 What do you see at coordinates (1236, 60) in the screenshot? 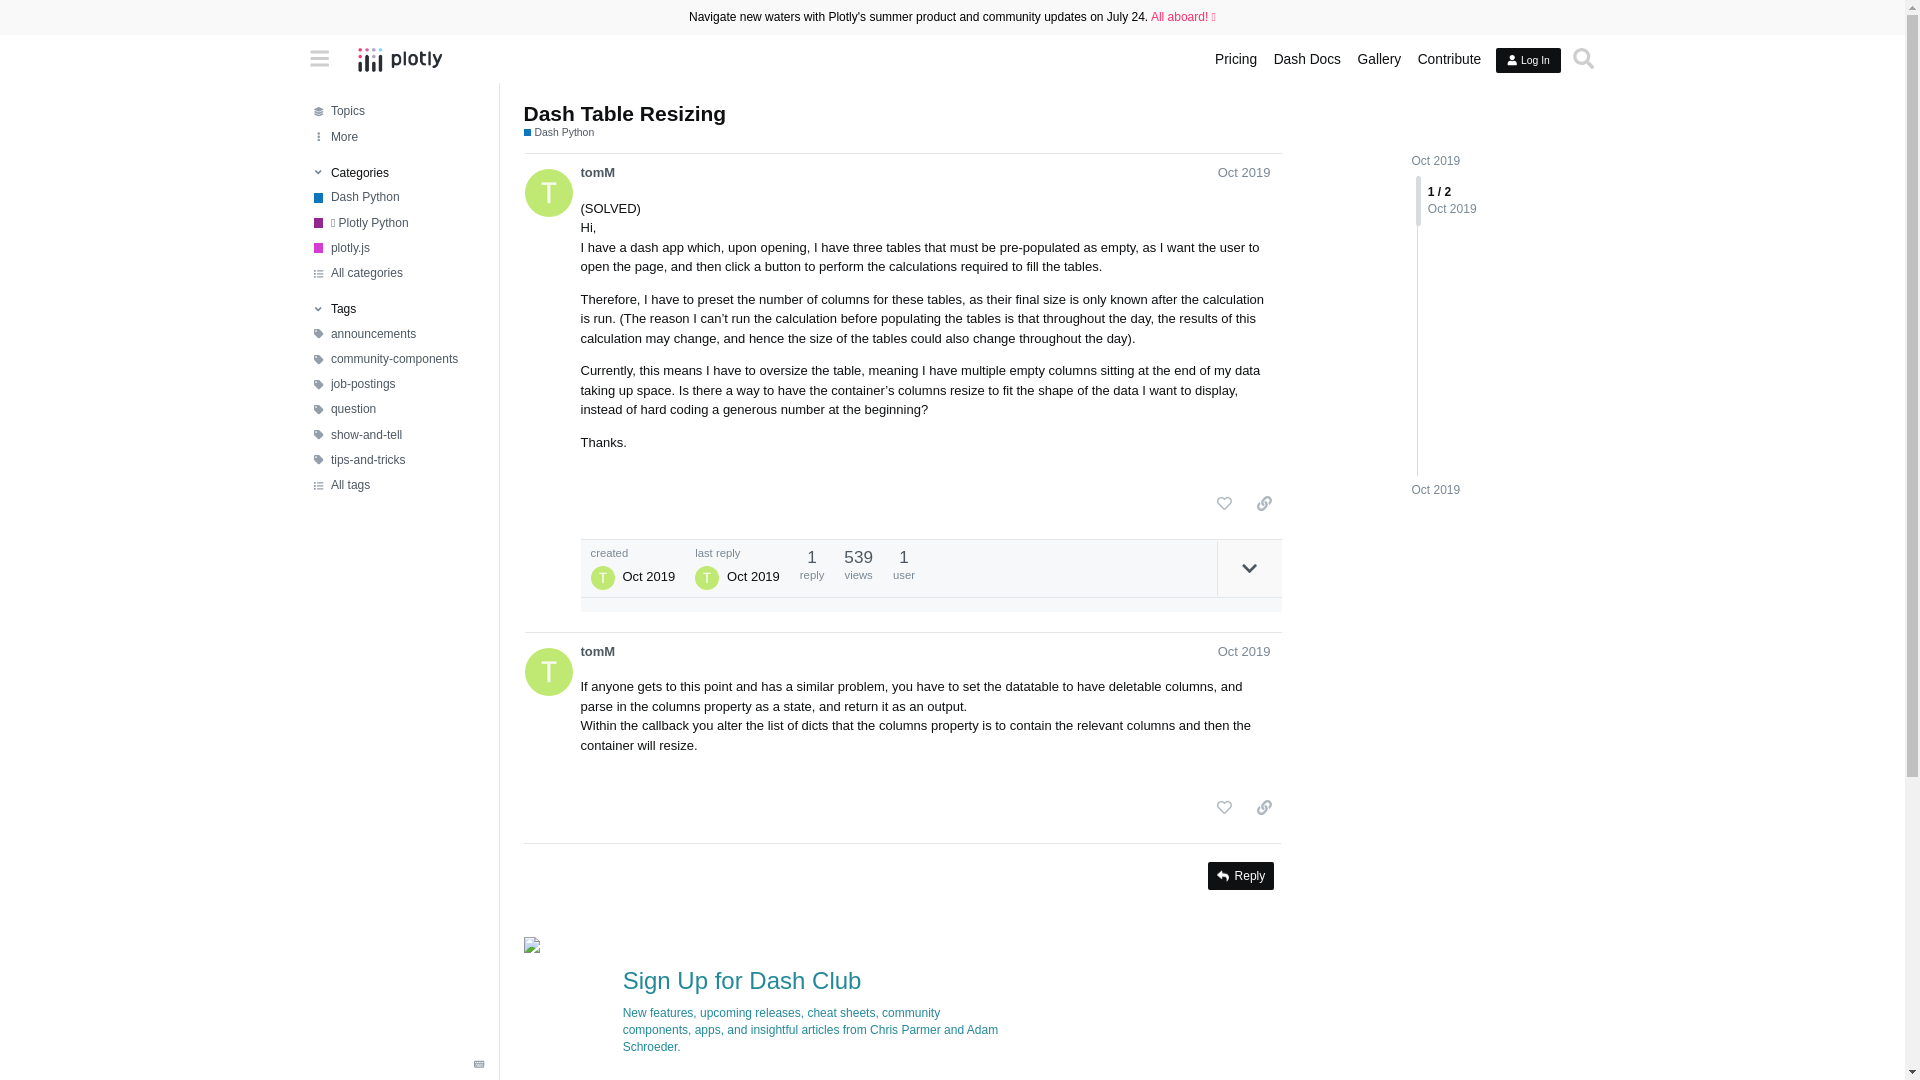
I see `Pricing` at bounding box center [1236, 60].